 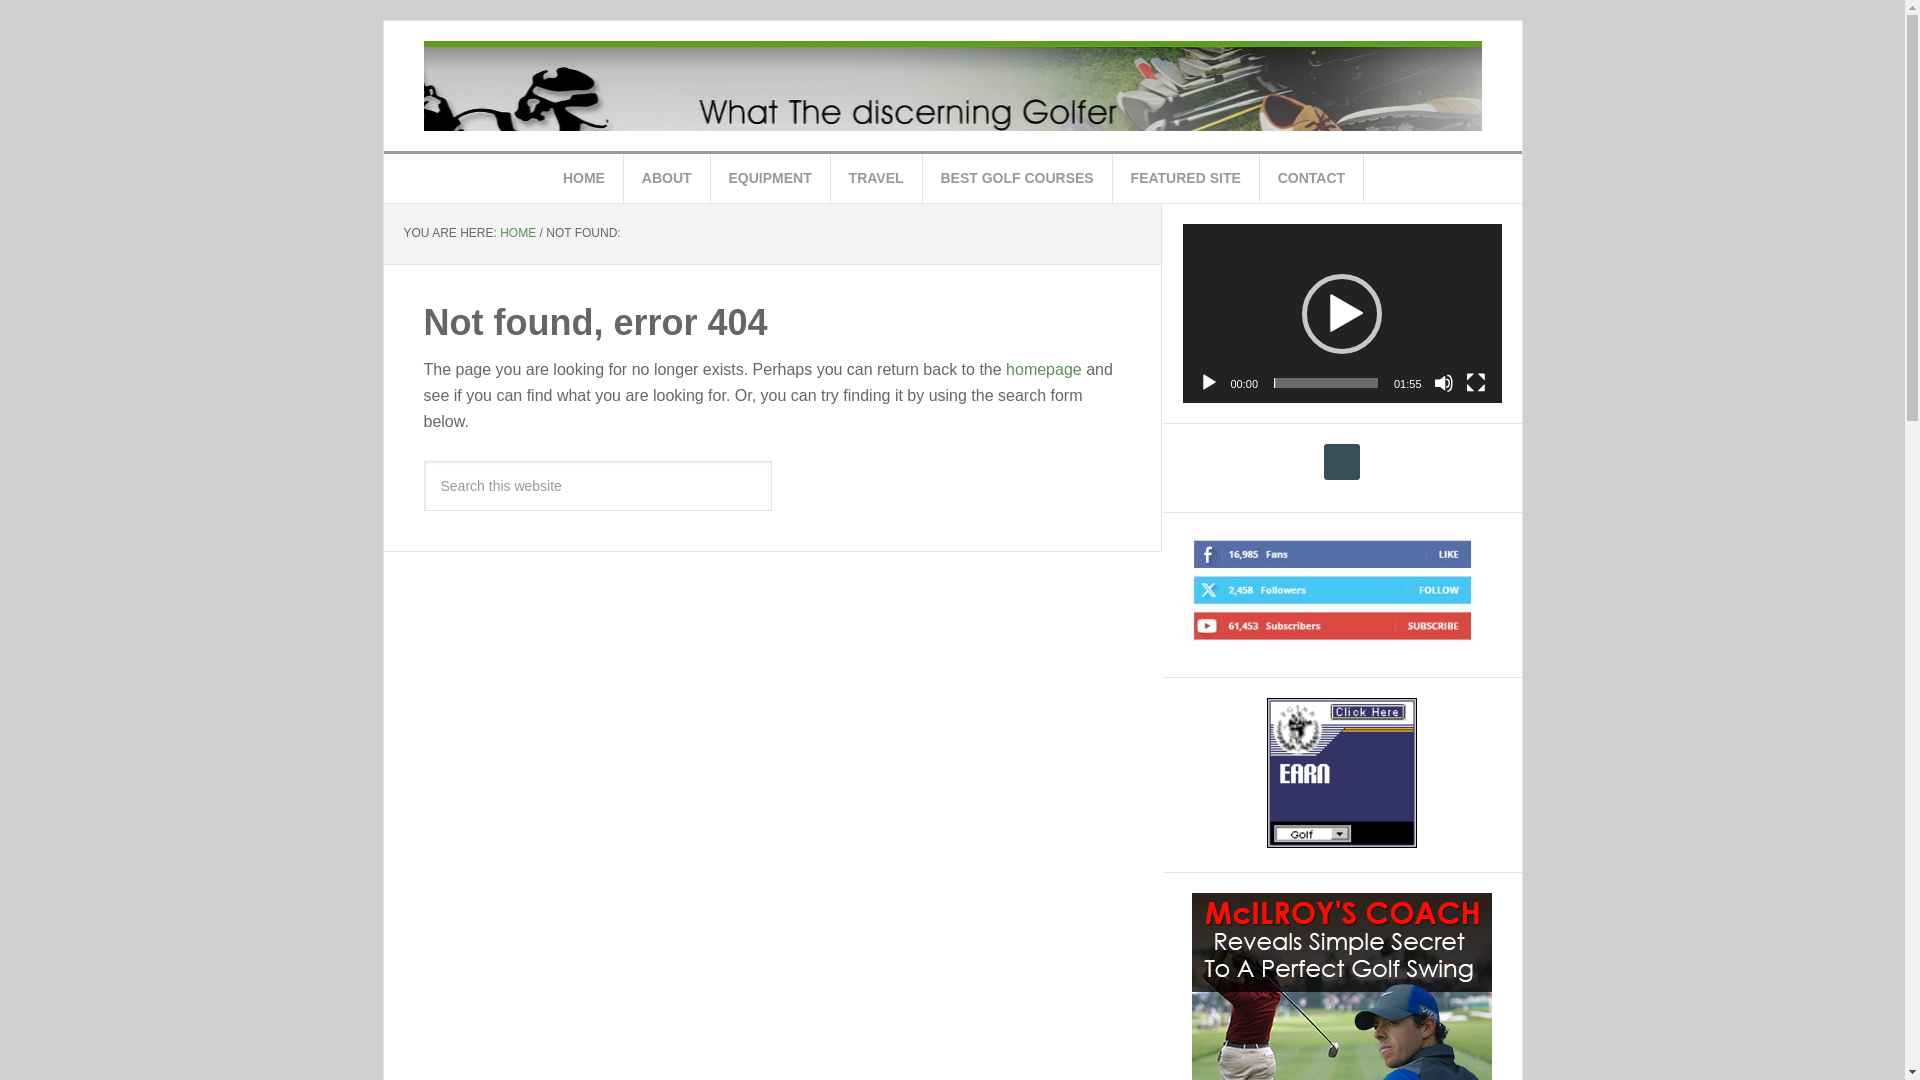 I want to click on FEATURED SITE, so click(x=1186, y=178).